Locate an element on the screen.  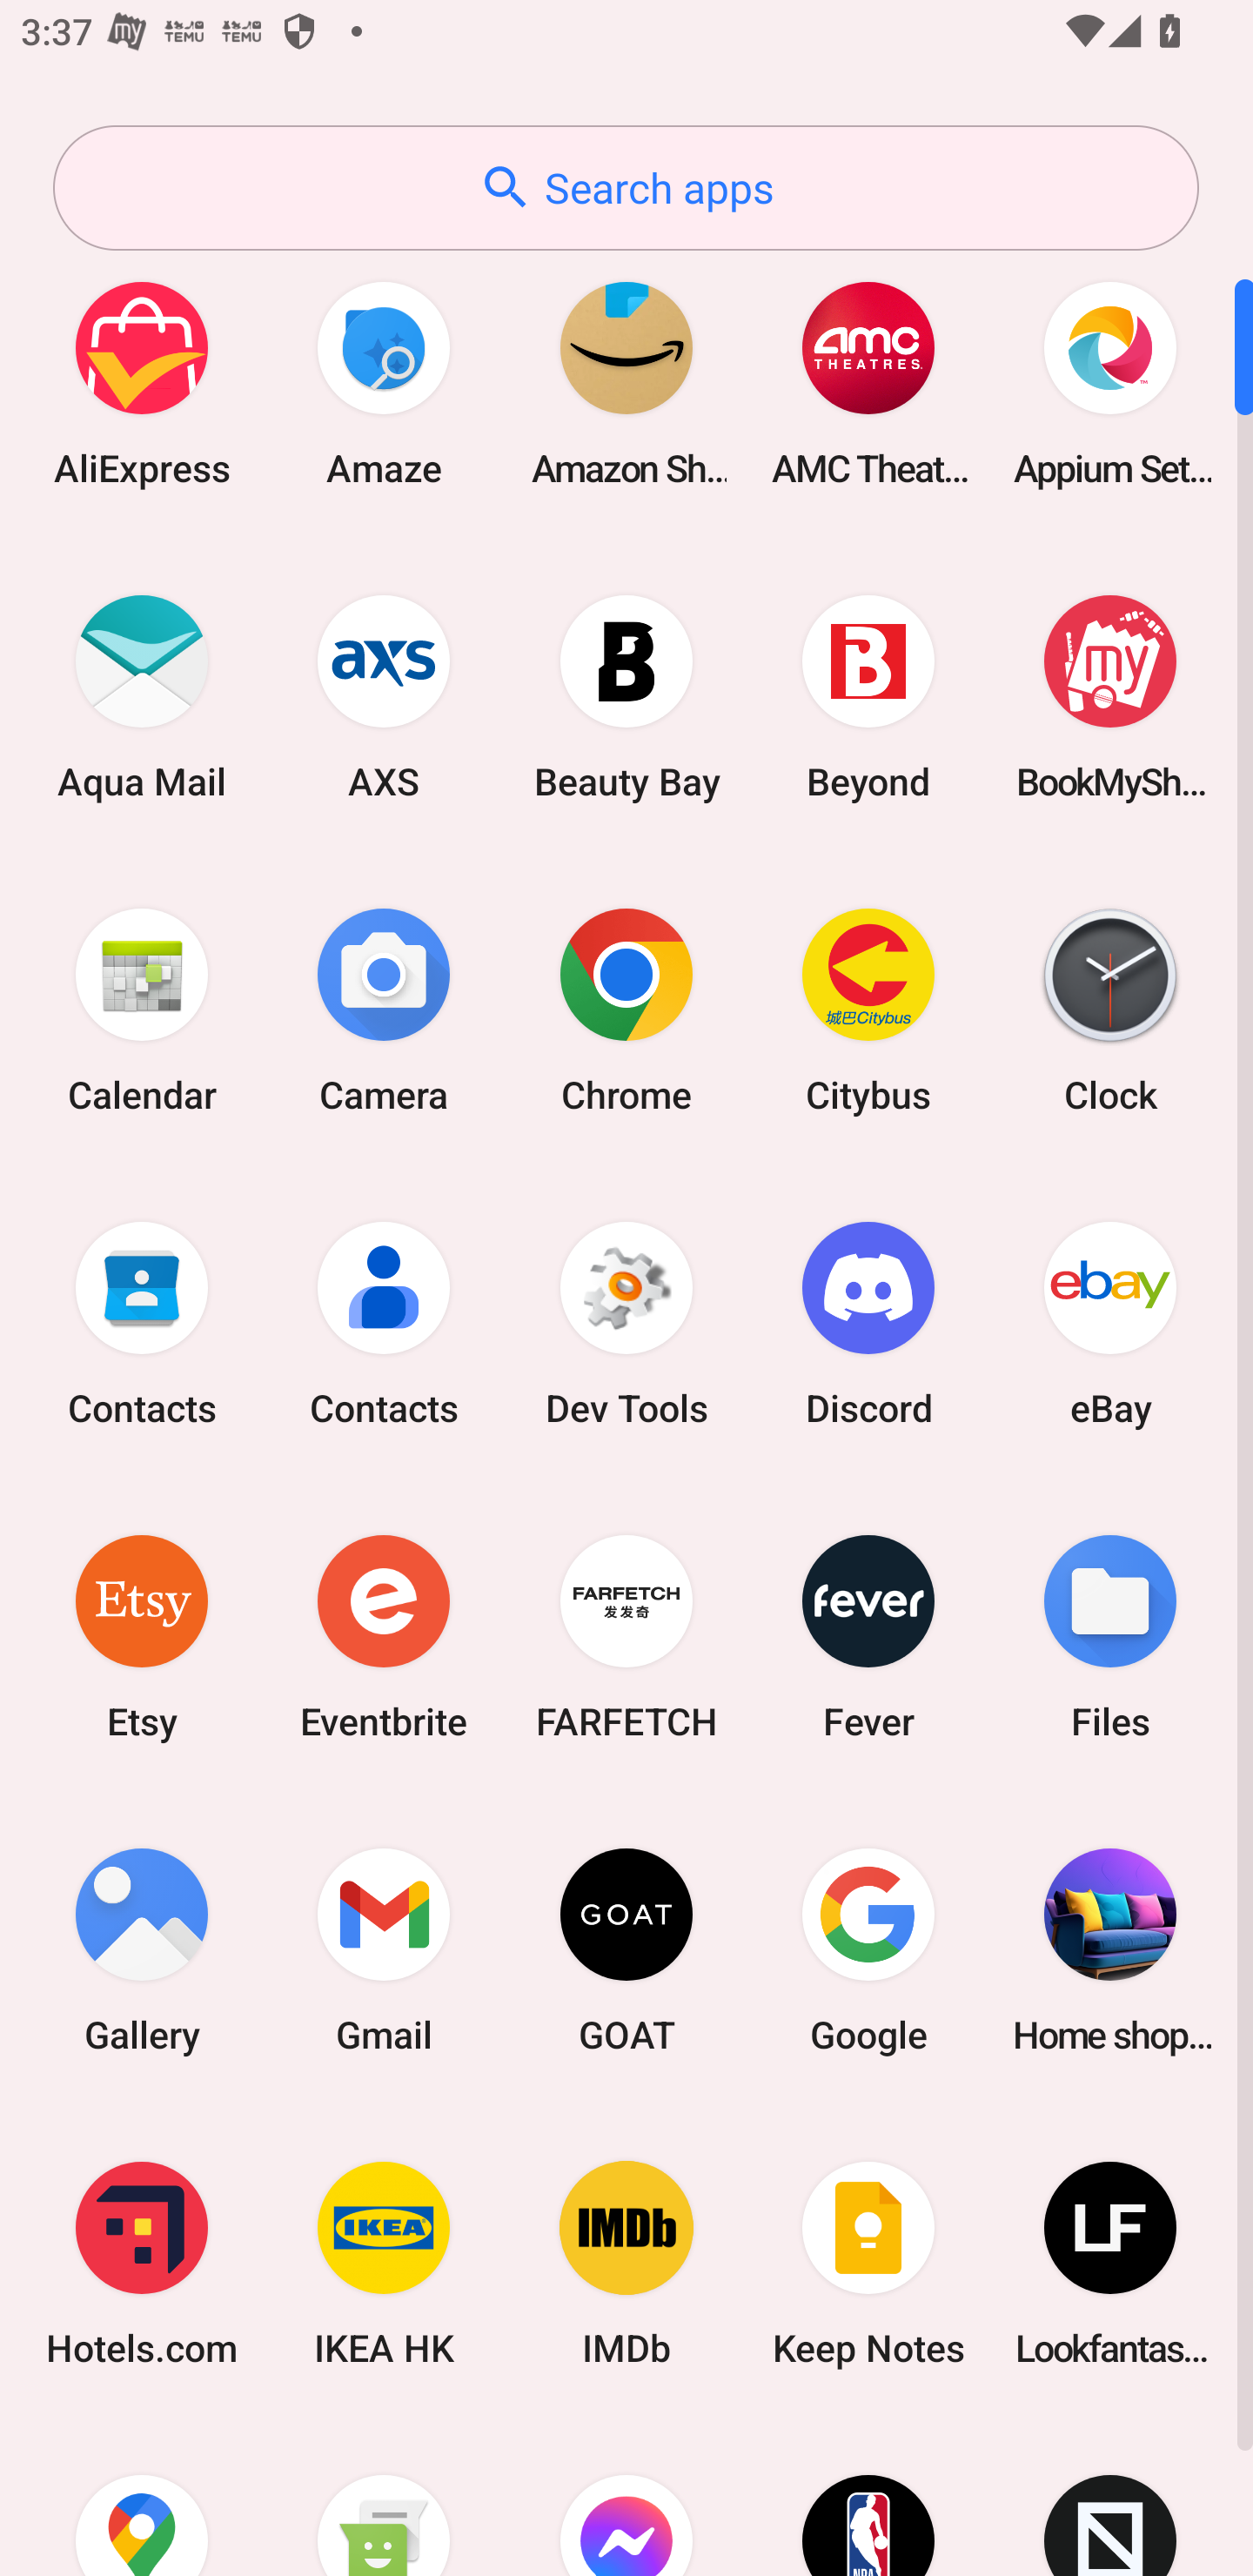
Clock is located at coordinates (1110, 1010).